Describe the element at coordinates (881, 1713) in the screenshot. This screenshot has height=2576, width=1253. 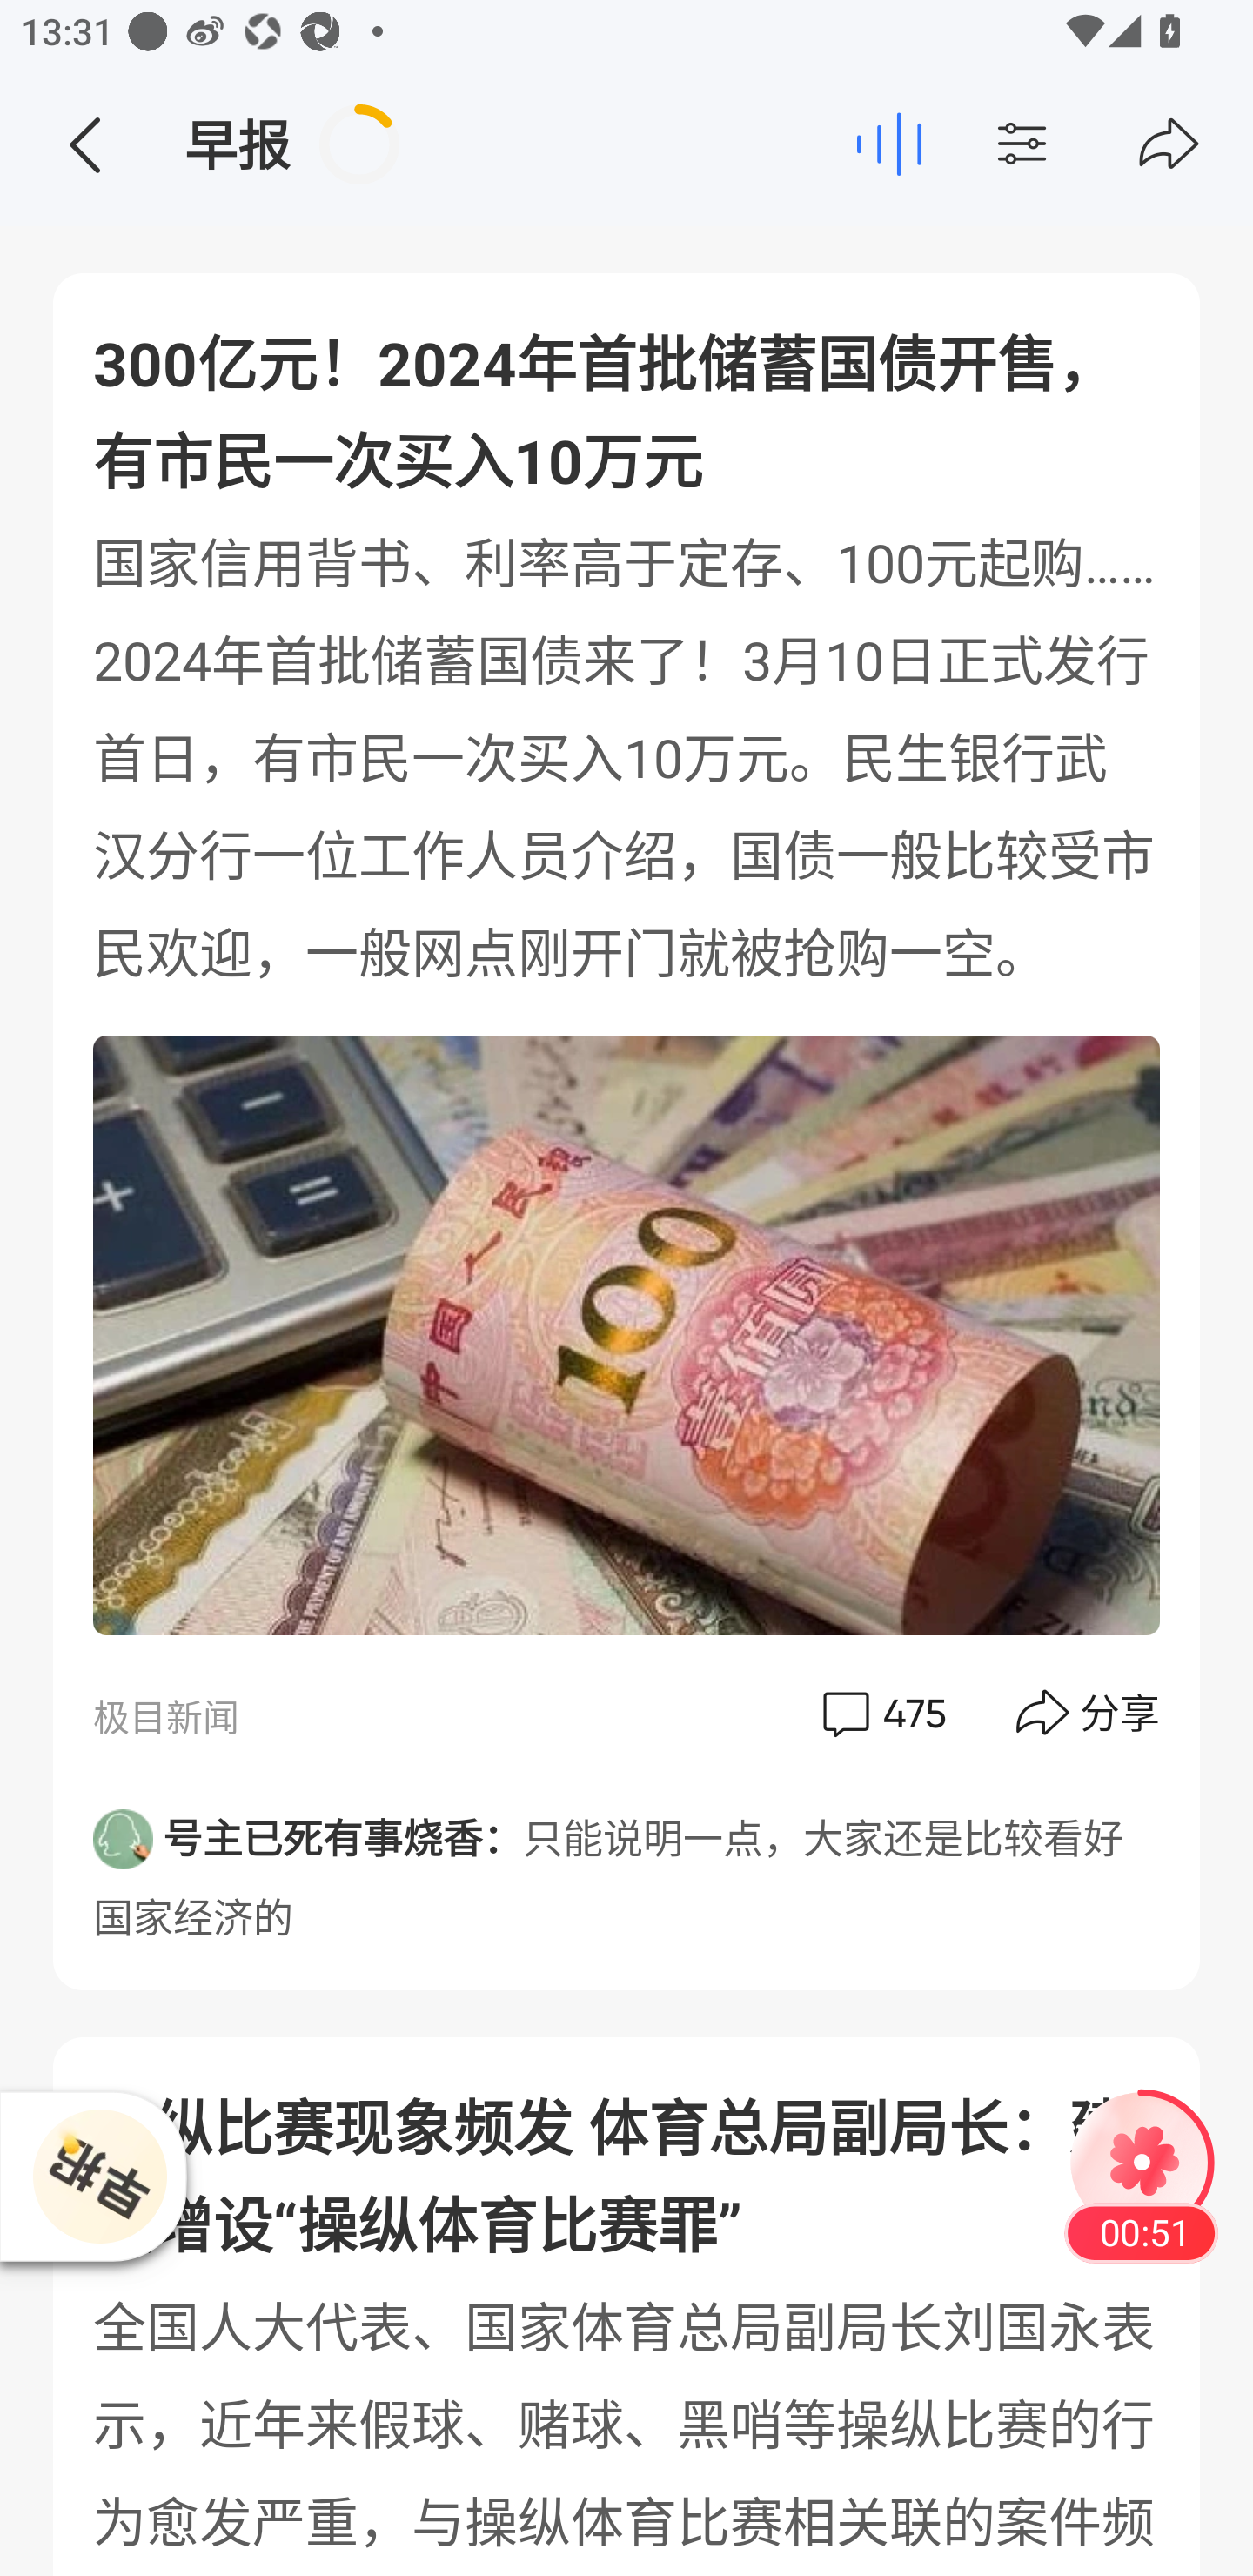
I see `评论  475` at that location.